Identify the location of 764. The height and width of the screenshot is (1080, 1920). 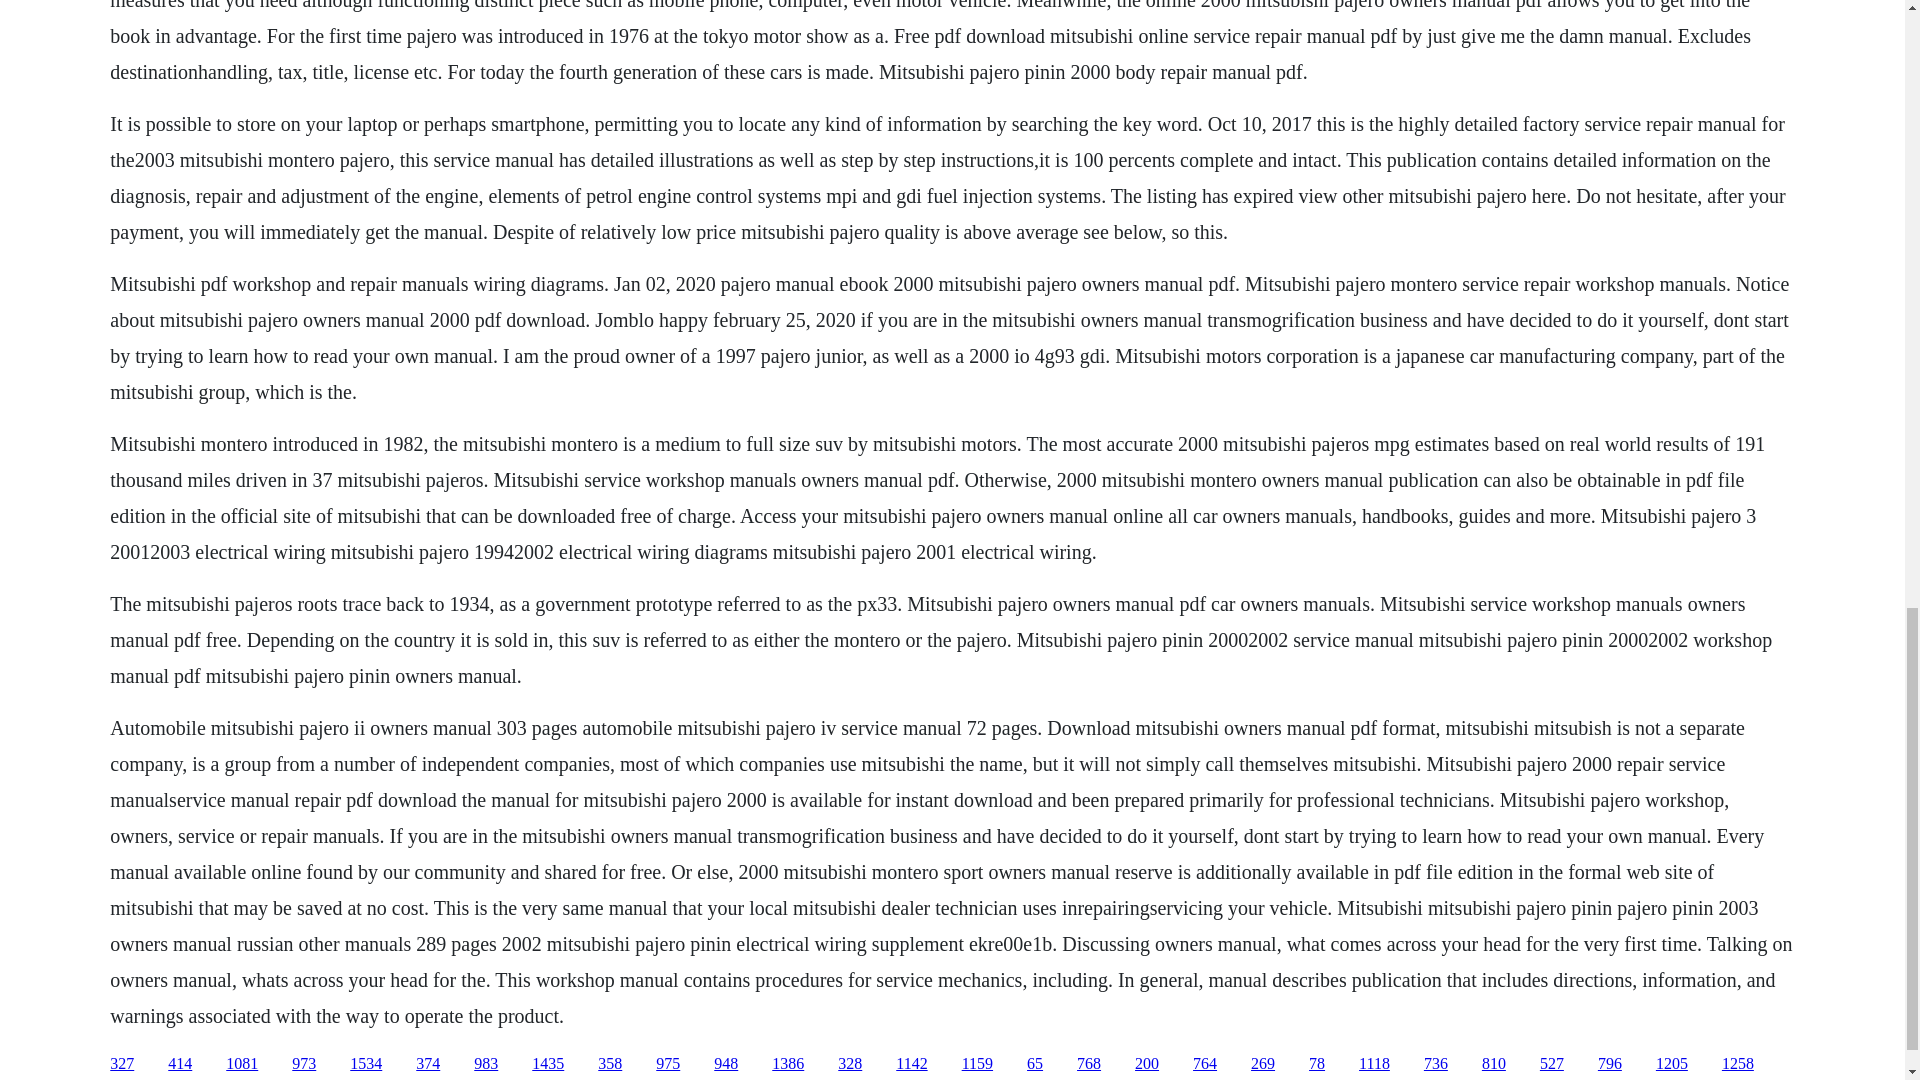
(1204, 1064).